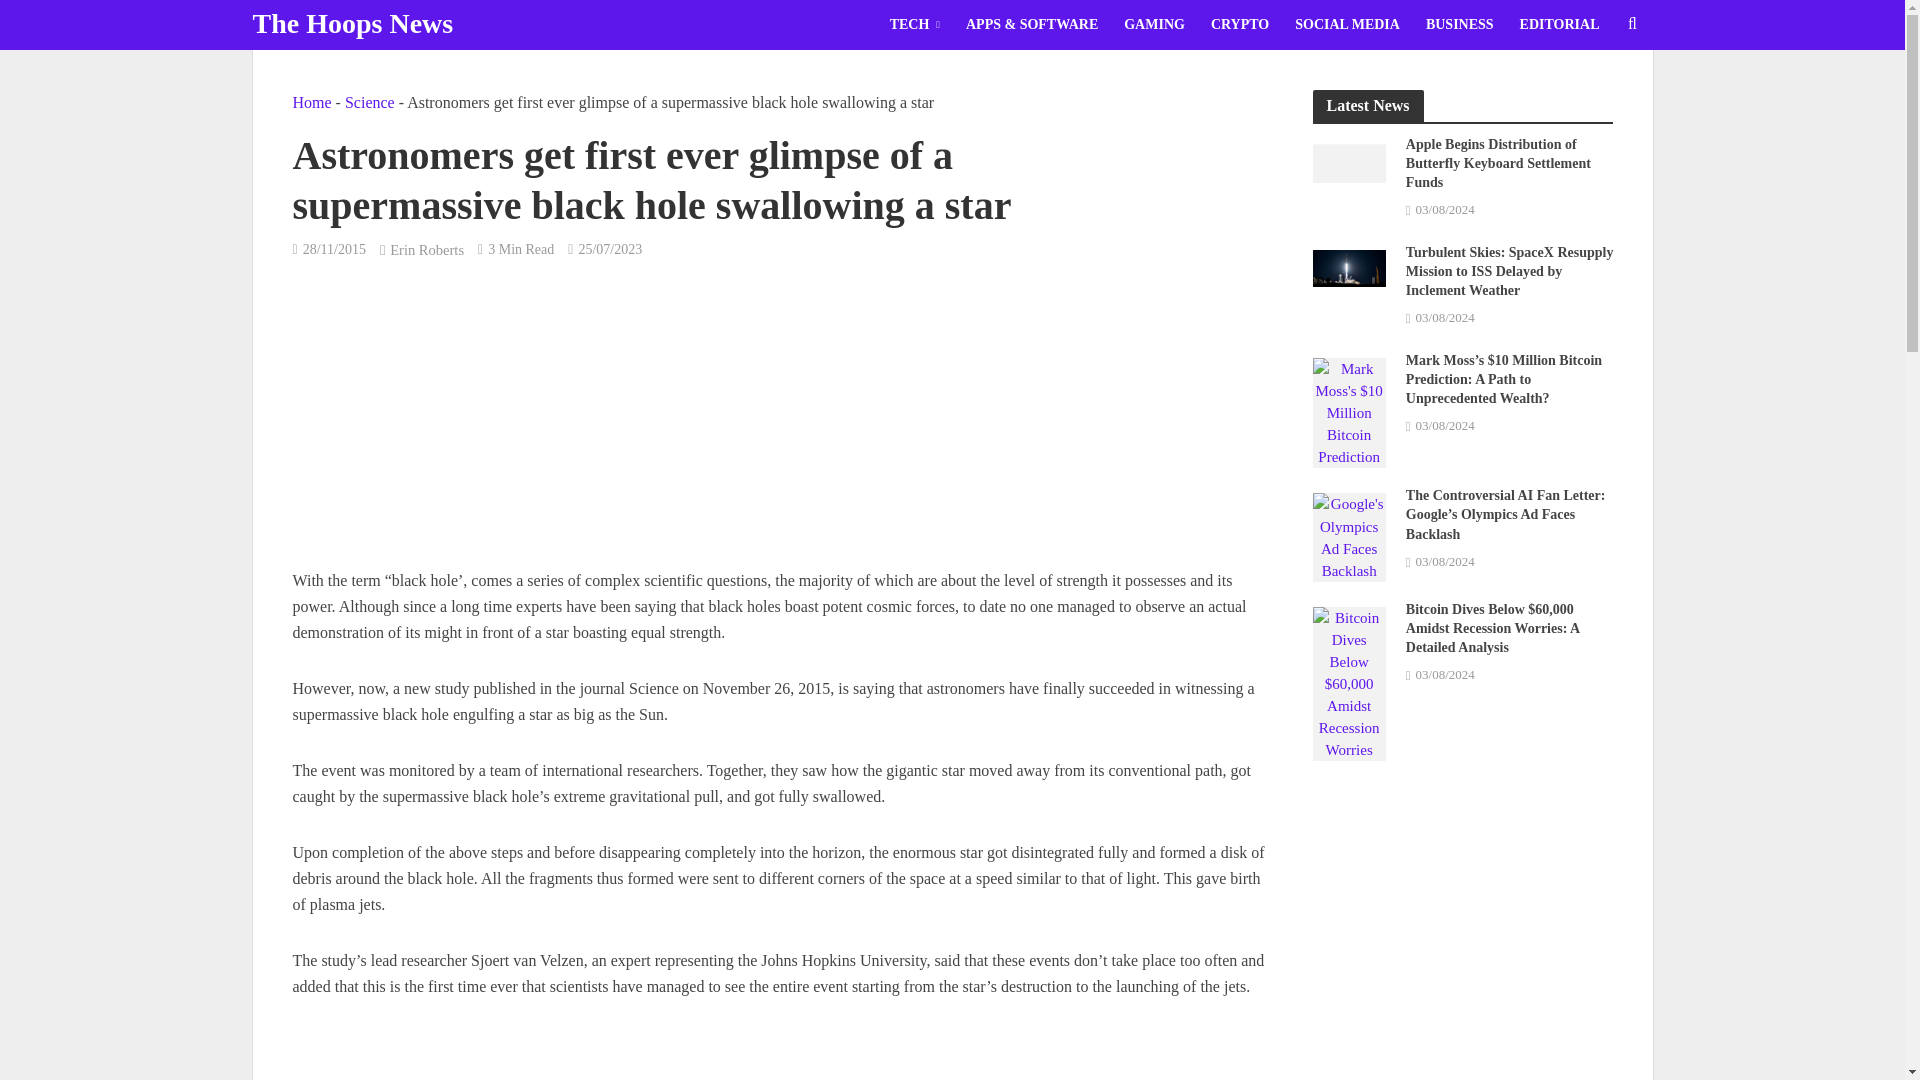  What do you see at coordinates (1460, 24) in the screenshot?
I see `BUSINESS` at bounding box center [1460, 24].